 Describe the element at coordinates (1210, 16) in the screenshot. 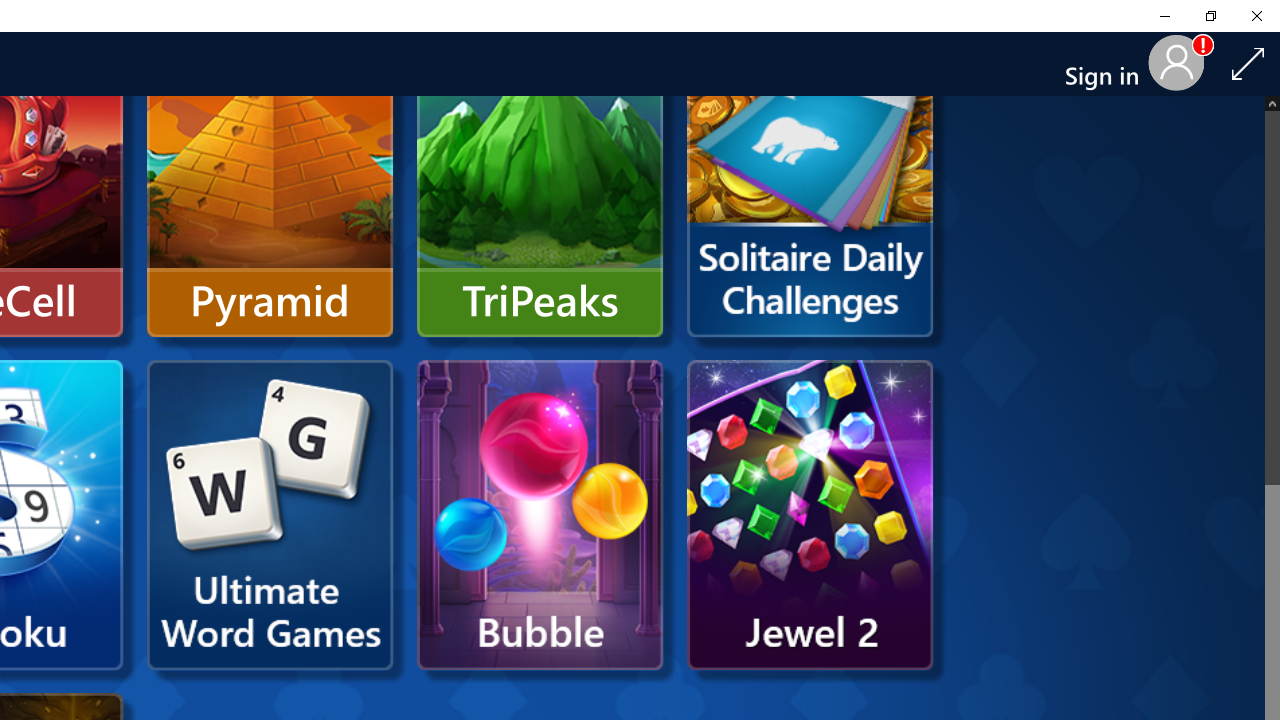

I see `Restore Solitaire & Casual Games` at that location.